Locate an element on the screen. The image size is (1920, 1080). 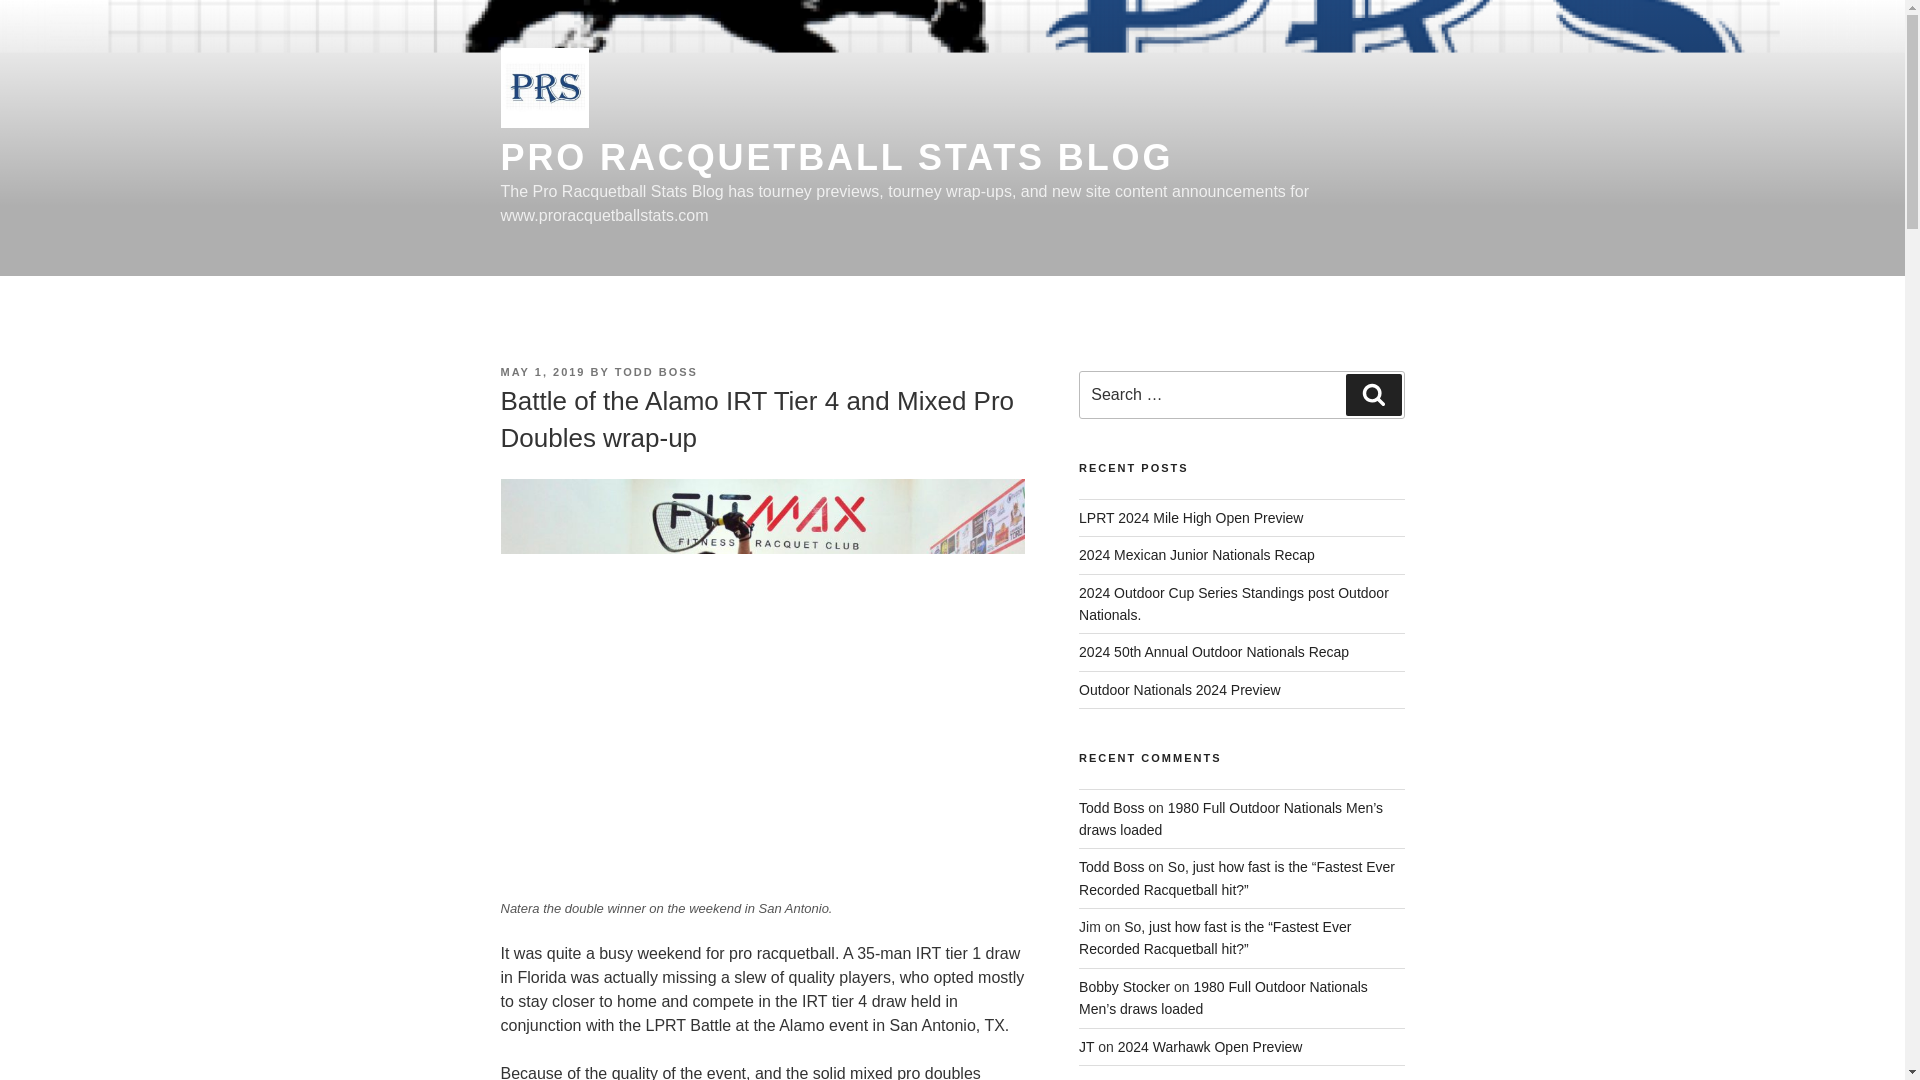
TODD BOSS is located at coordinates (656, 372).